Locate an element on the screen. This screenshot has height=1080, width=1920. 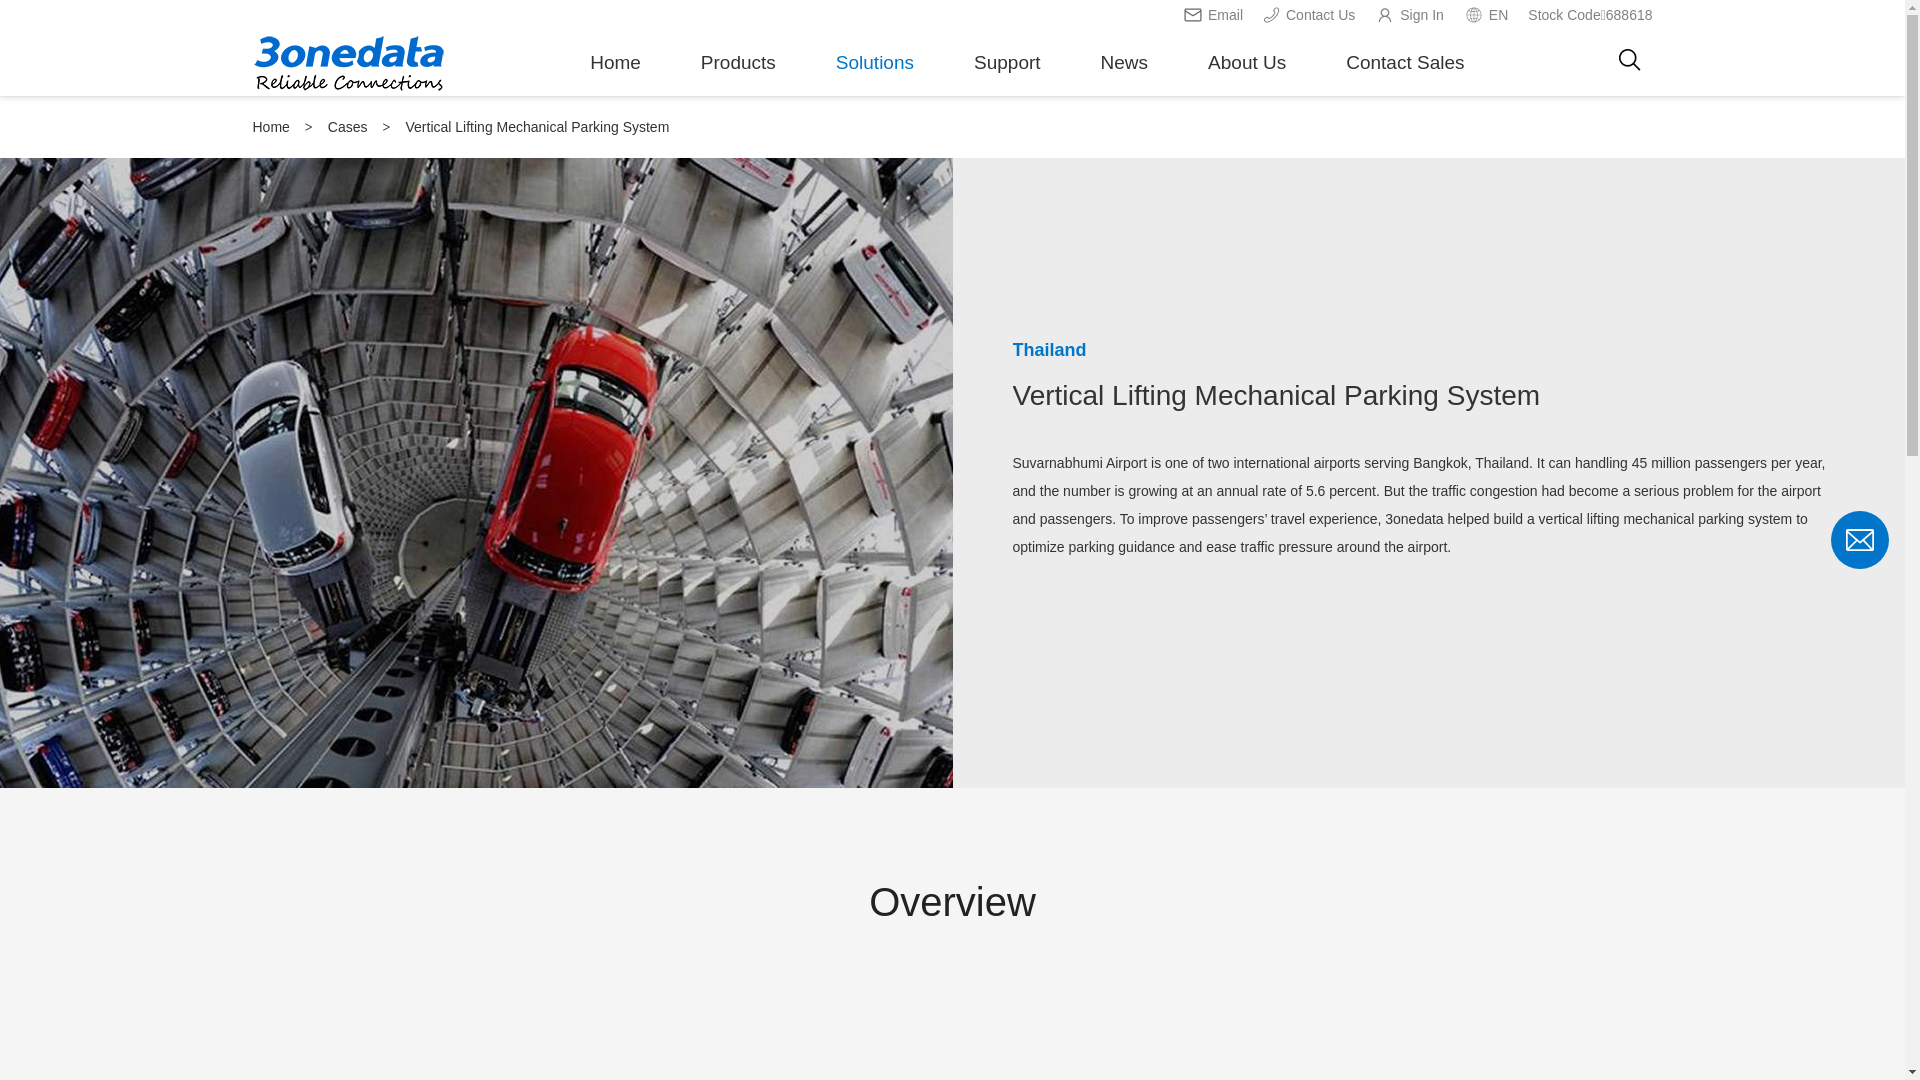
Sign In is located at coordinates (1410, 15).